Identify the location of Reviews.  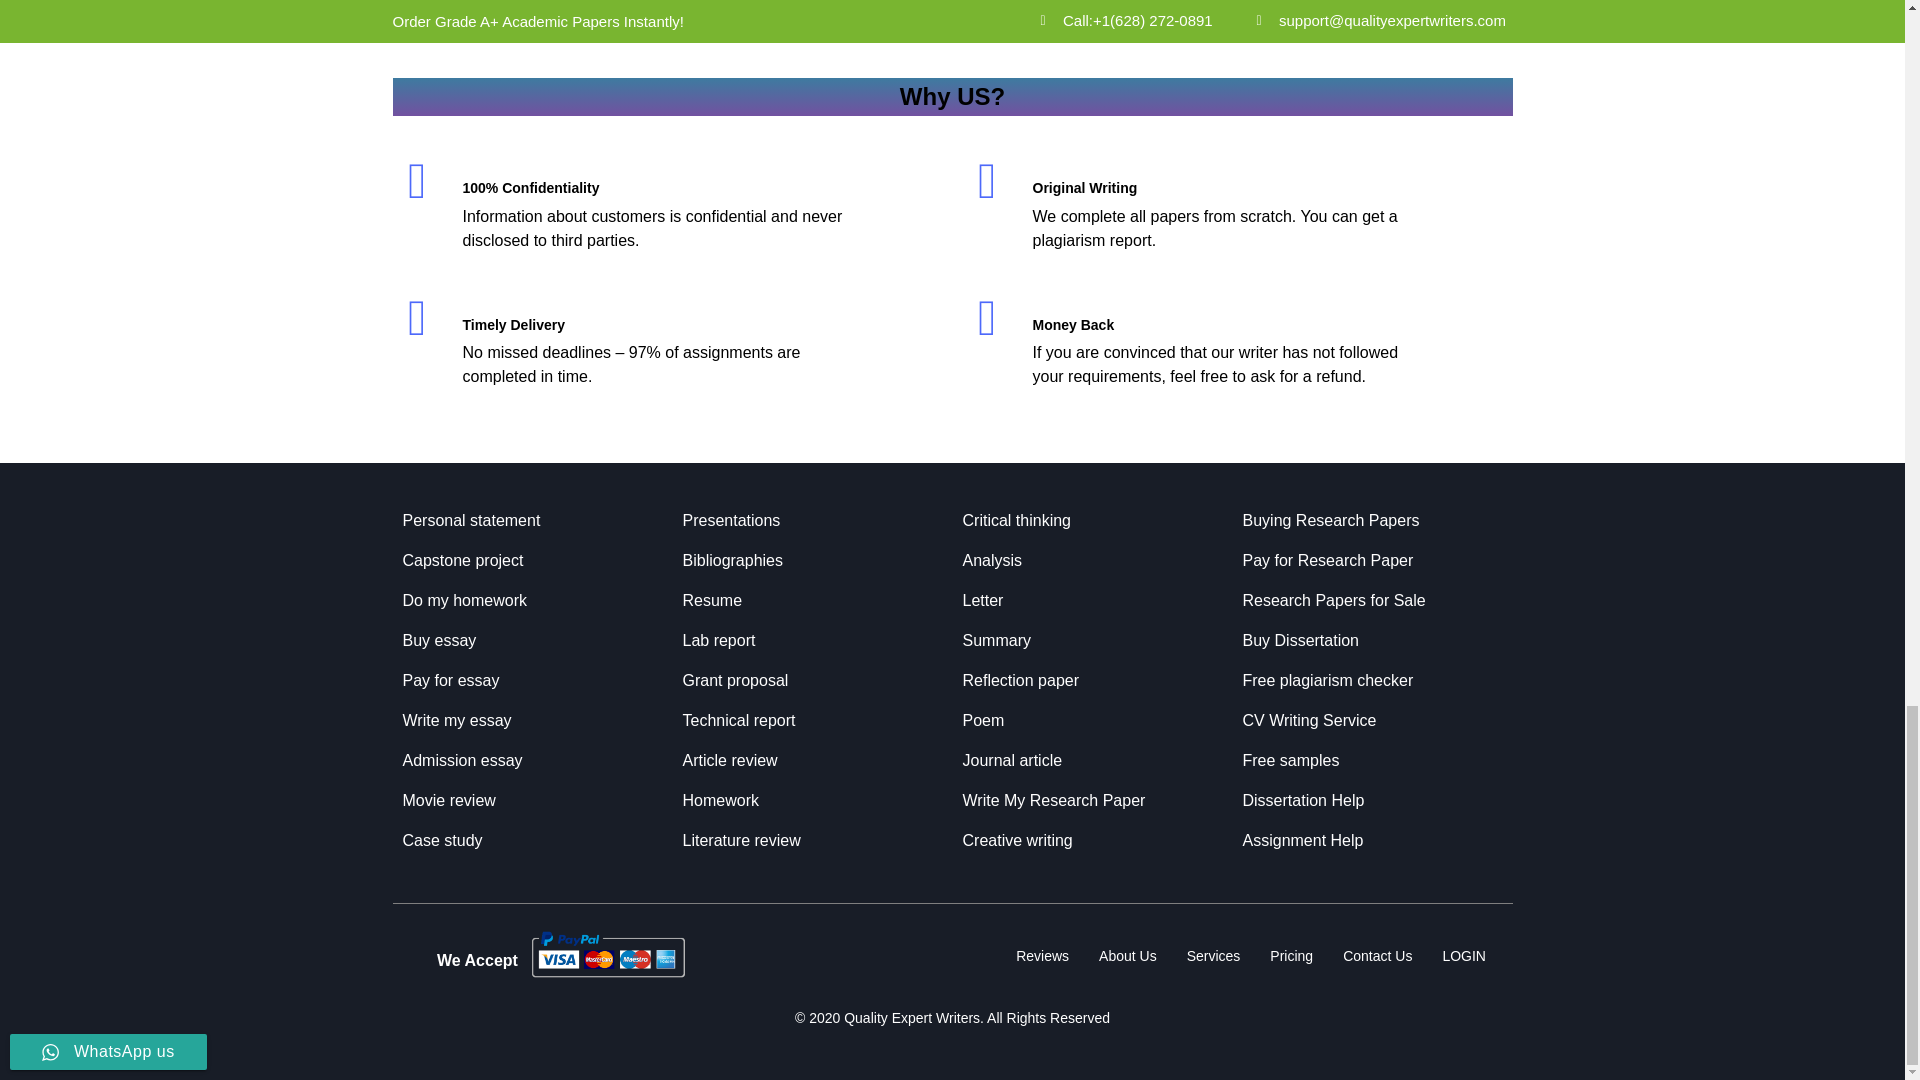
(1042, 956).